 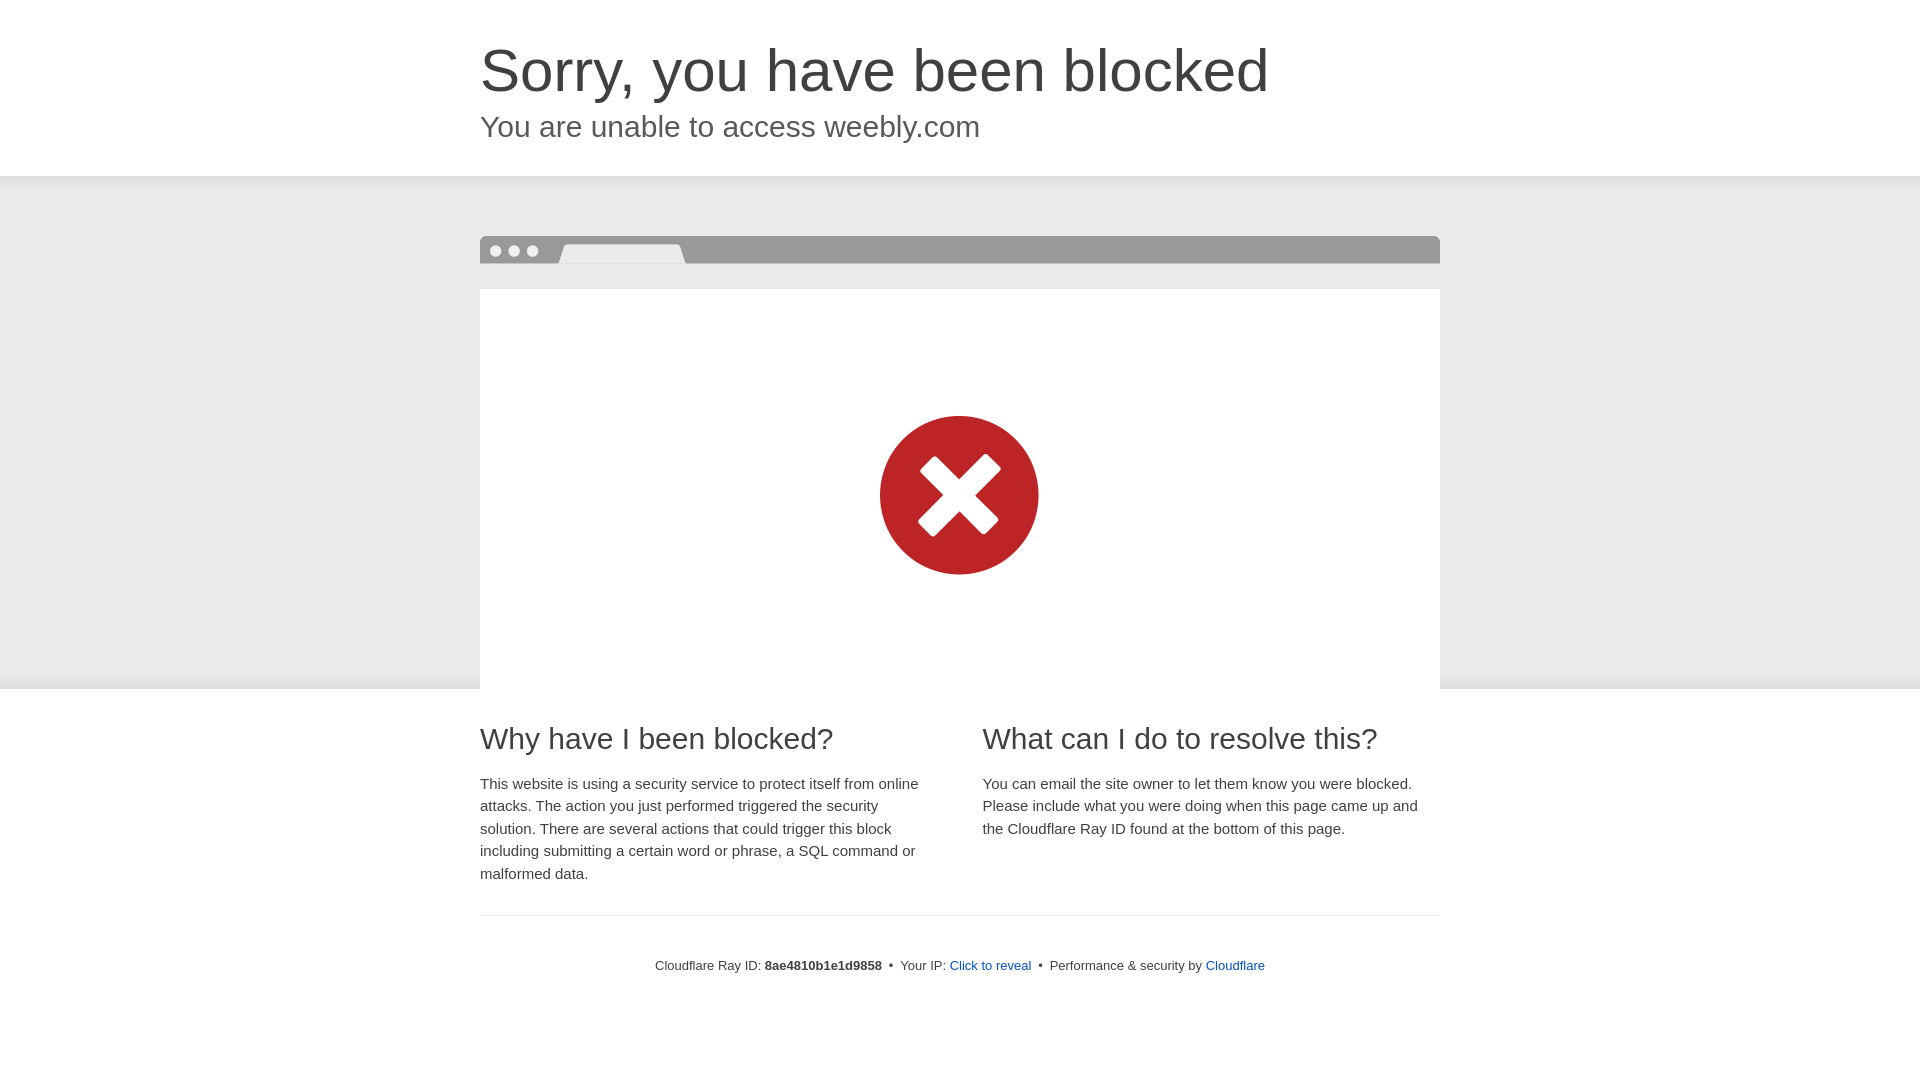 I want to click on Click to reveal, so click(x=991, y=966).